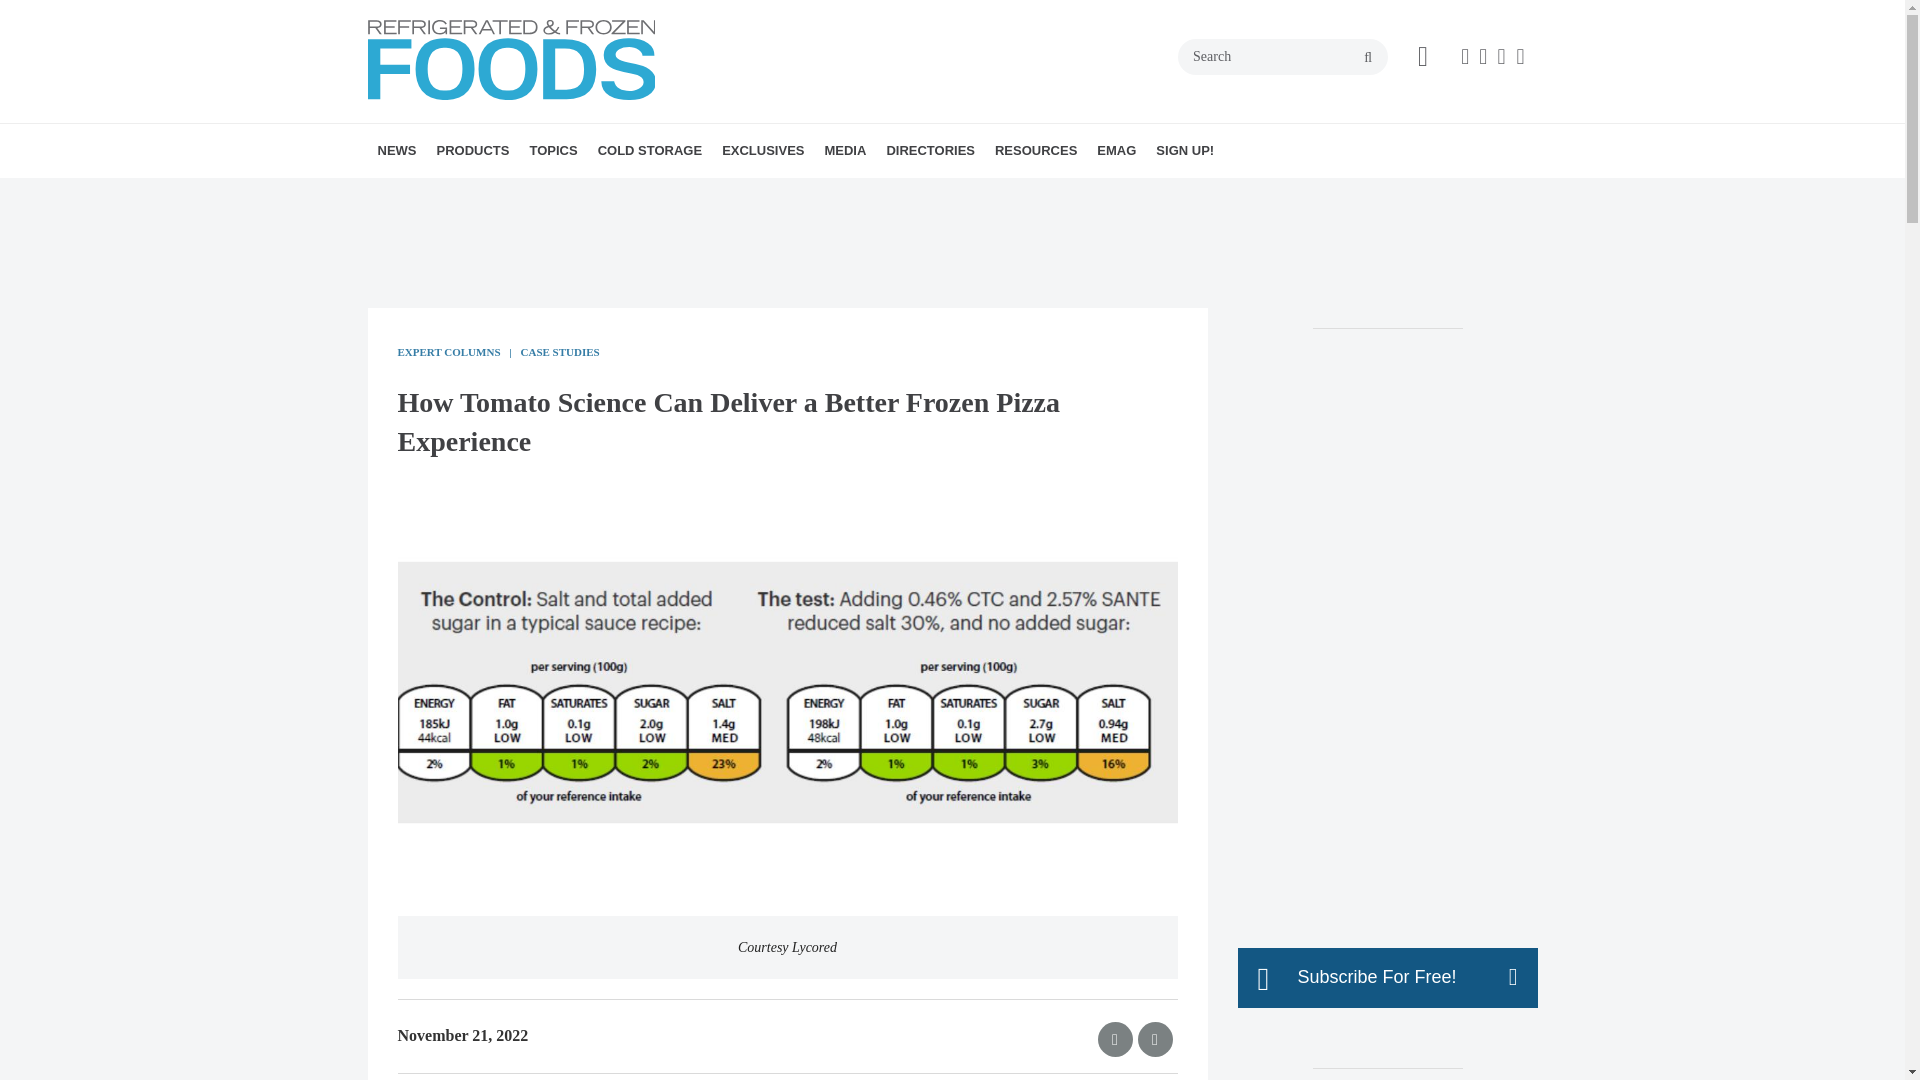  What do you see at coordinates (493, 194) in the screenshot?
I see `INDUSTRY NEWS` at bounding box center [493, 194].